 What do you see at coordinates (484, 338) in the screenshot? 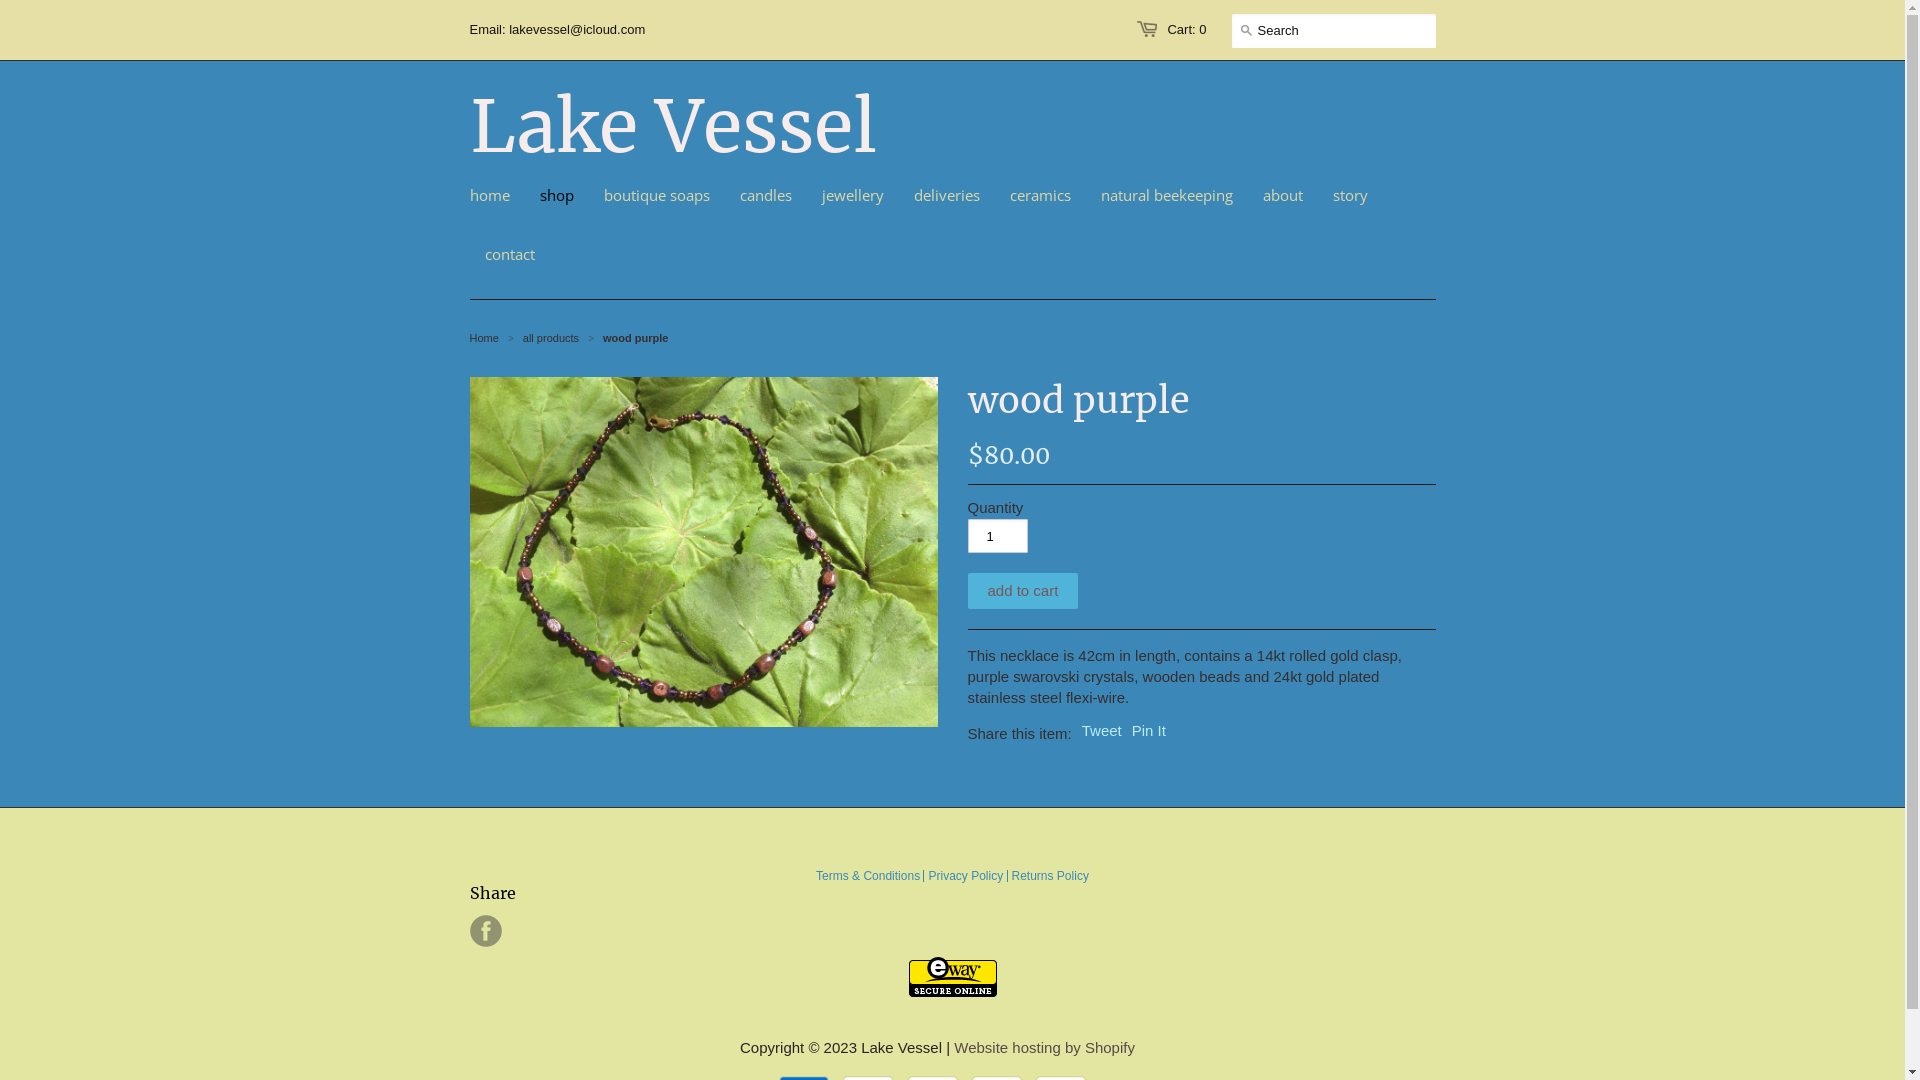
I see `Home` at bounding box center [484, 338].